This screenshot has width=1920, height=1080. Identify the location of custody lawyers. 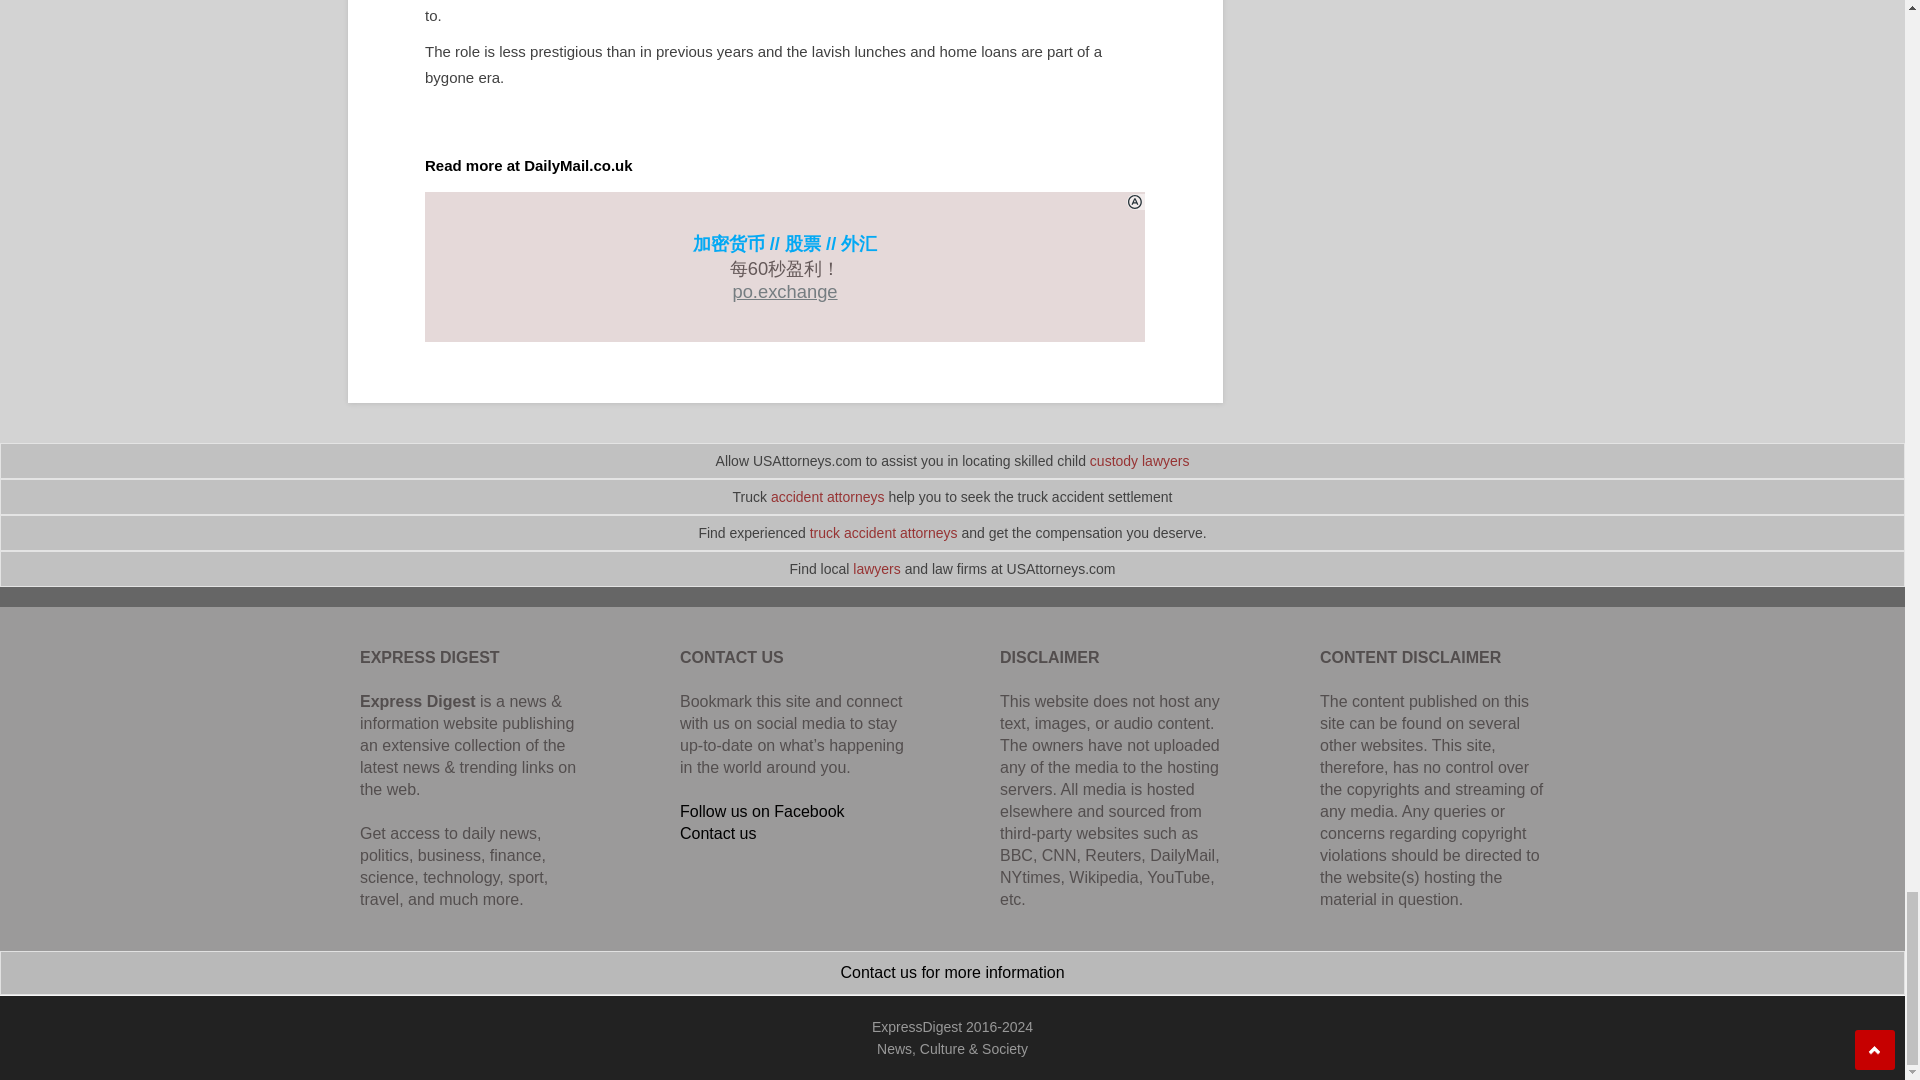
(1140, 460).